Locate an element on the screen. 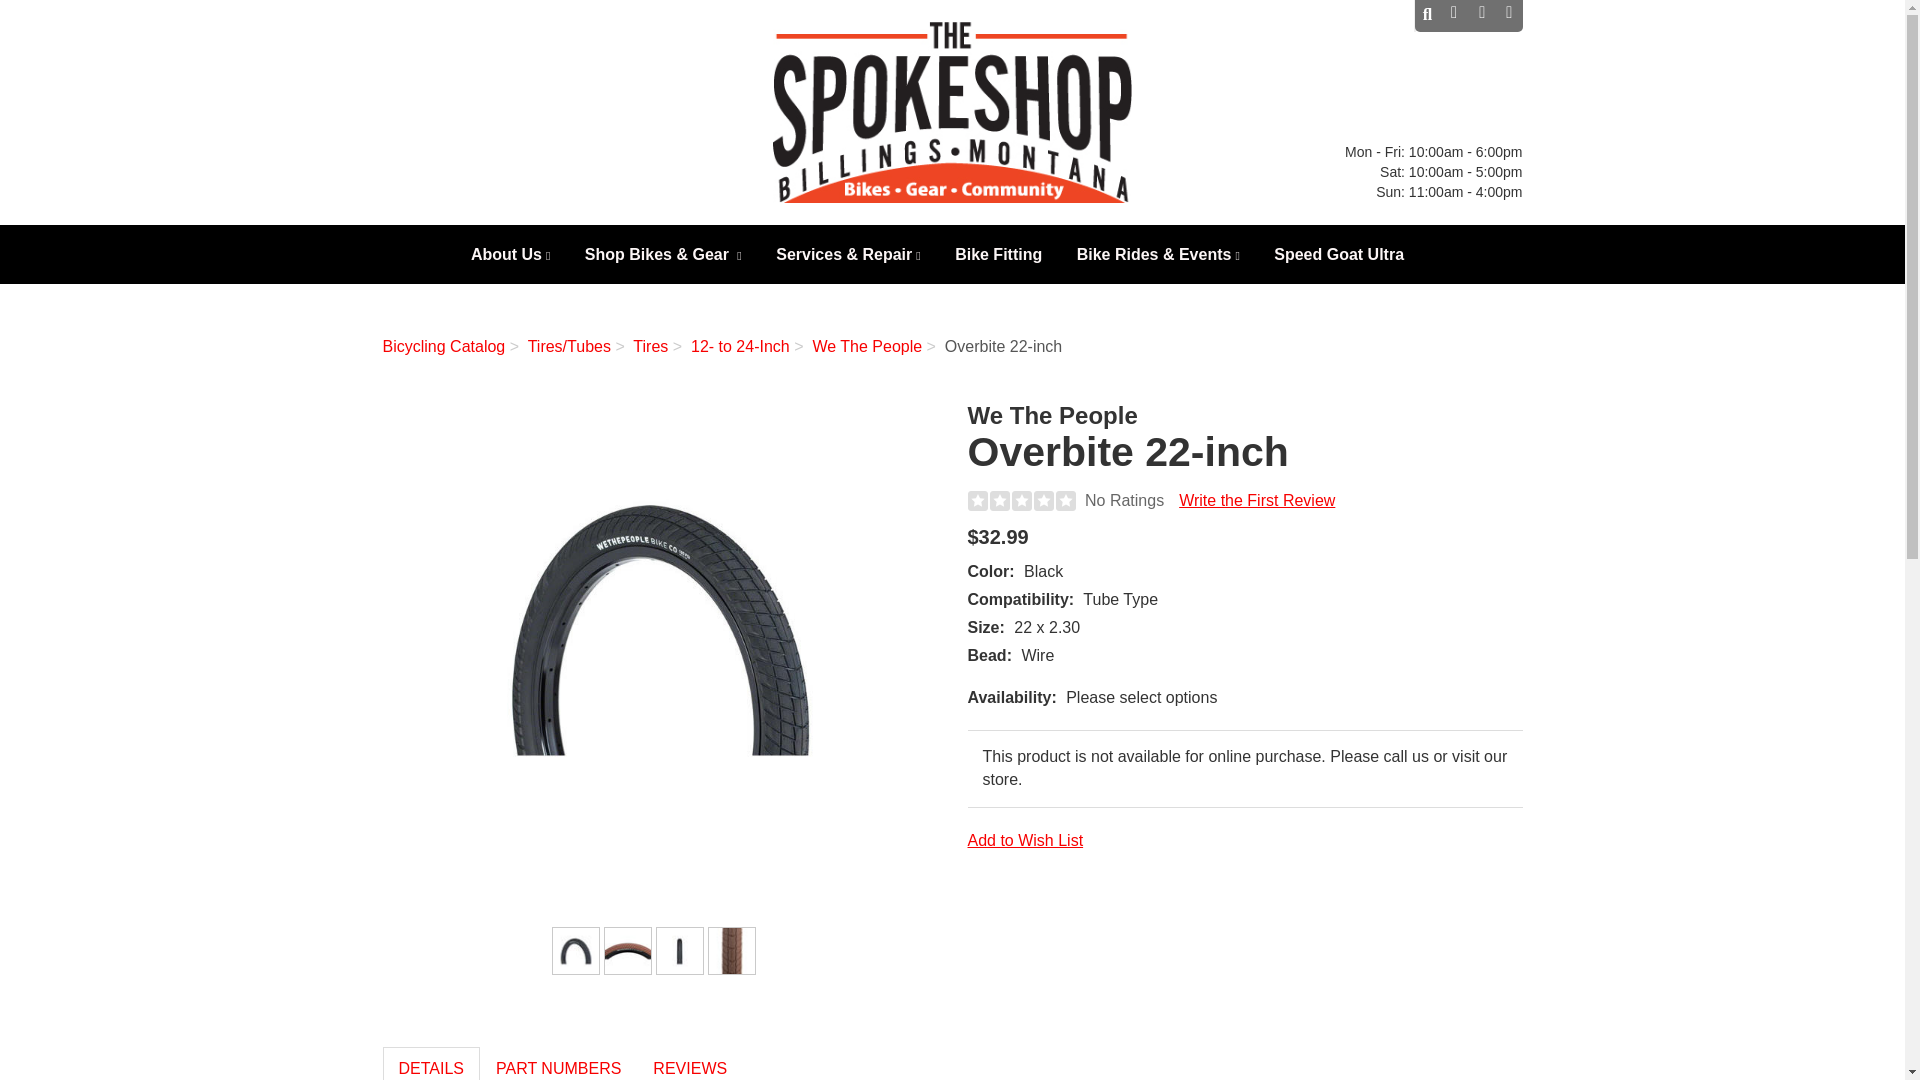 The width and height of the screenshot is (1920, 1080). The Spoke Shop Home Page is located at coordinates (1480, 16).